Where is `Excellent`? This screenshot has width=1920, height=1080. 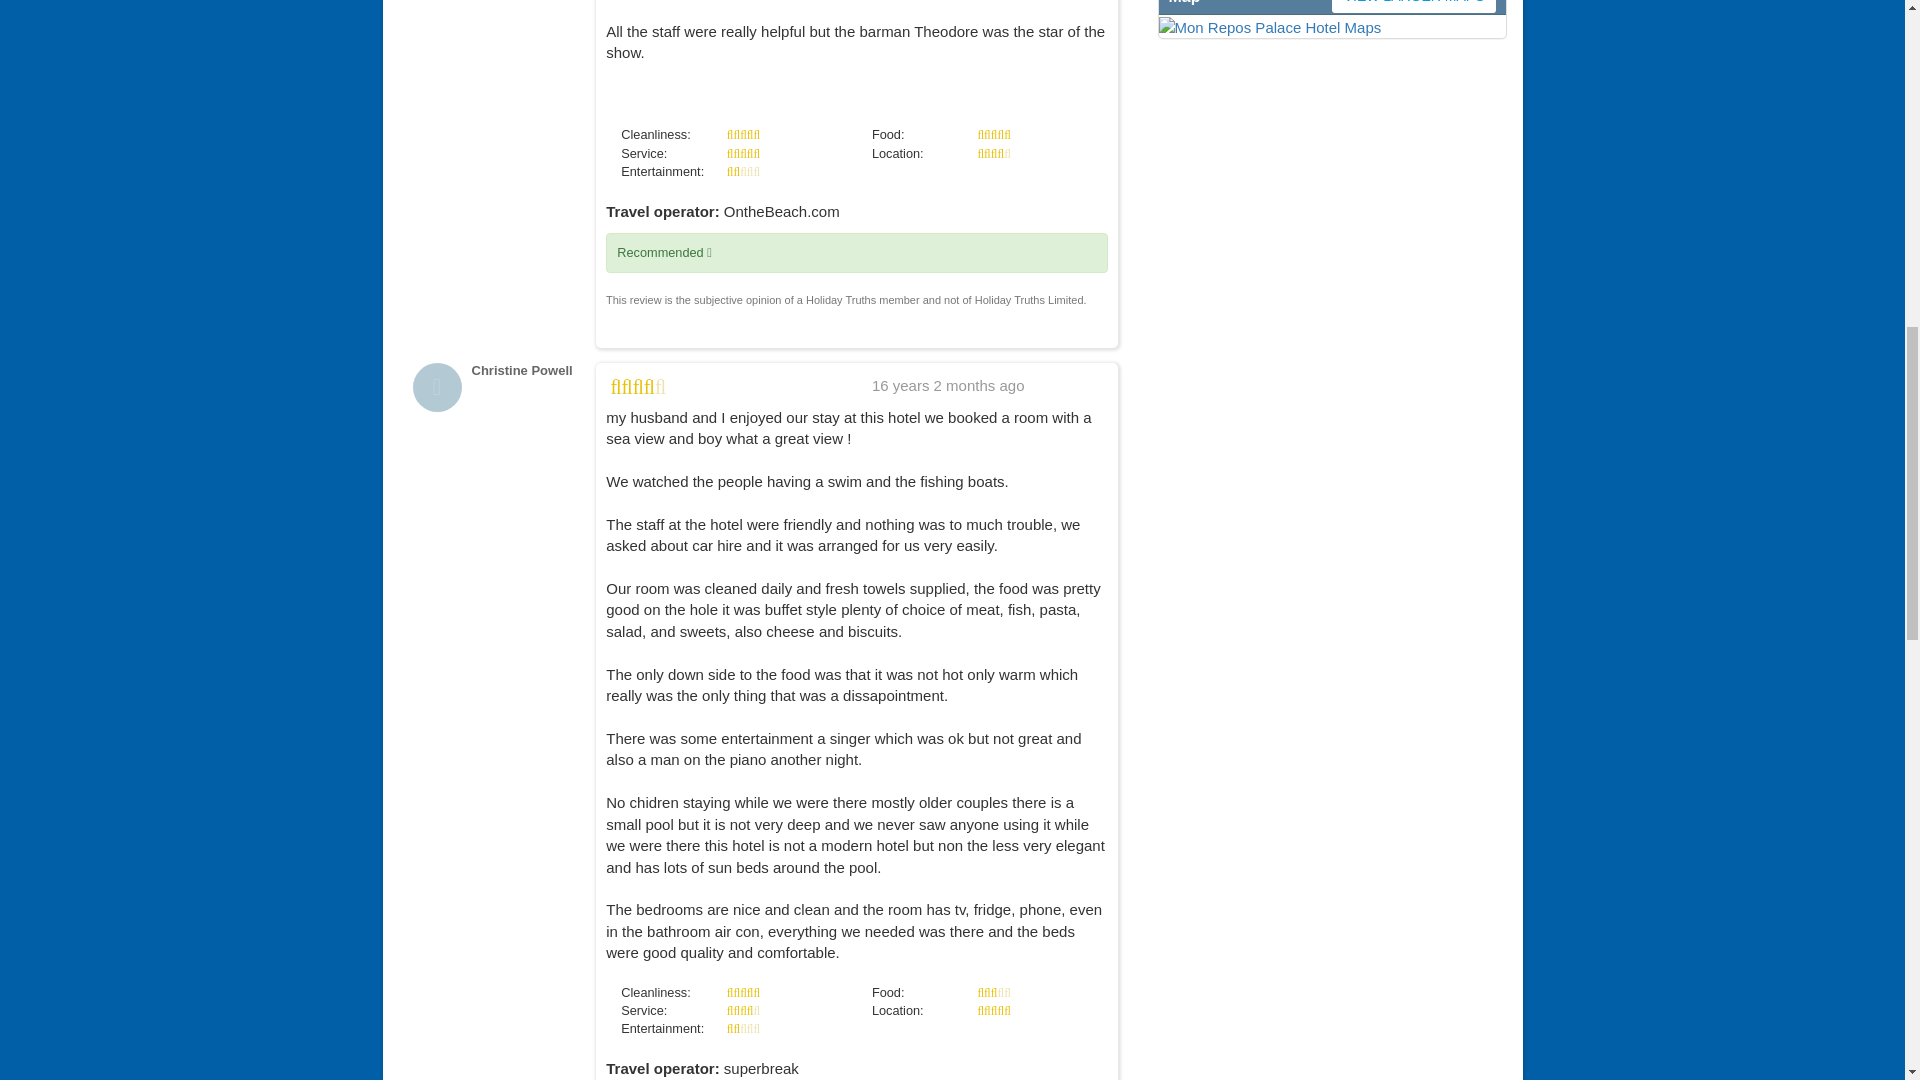
Excellent is located at coordinates (993, 1010).